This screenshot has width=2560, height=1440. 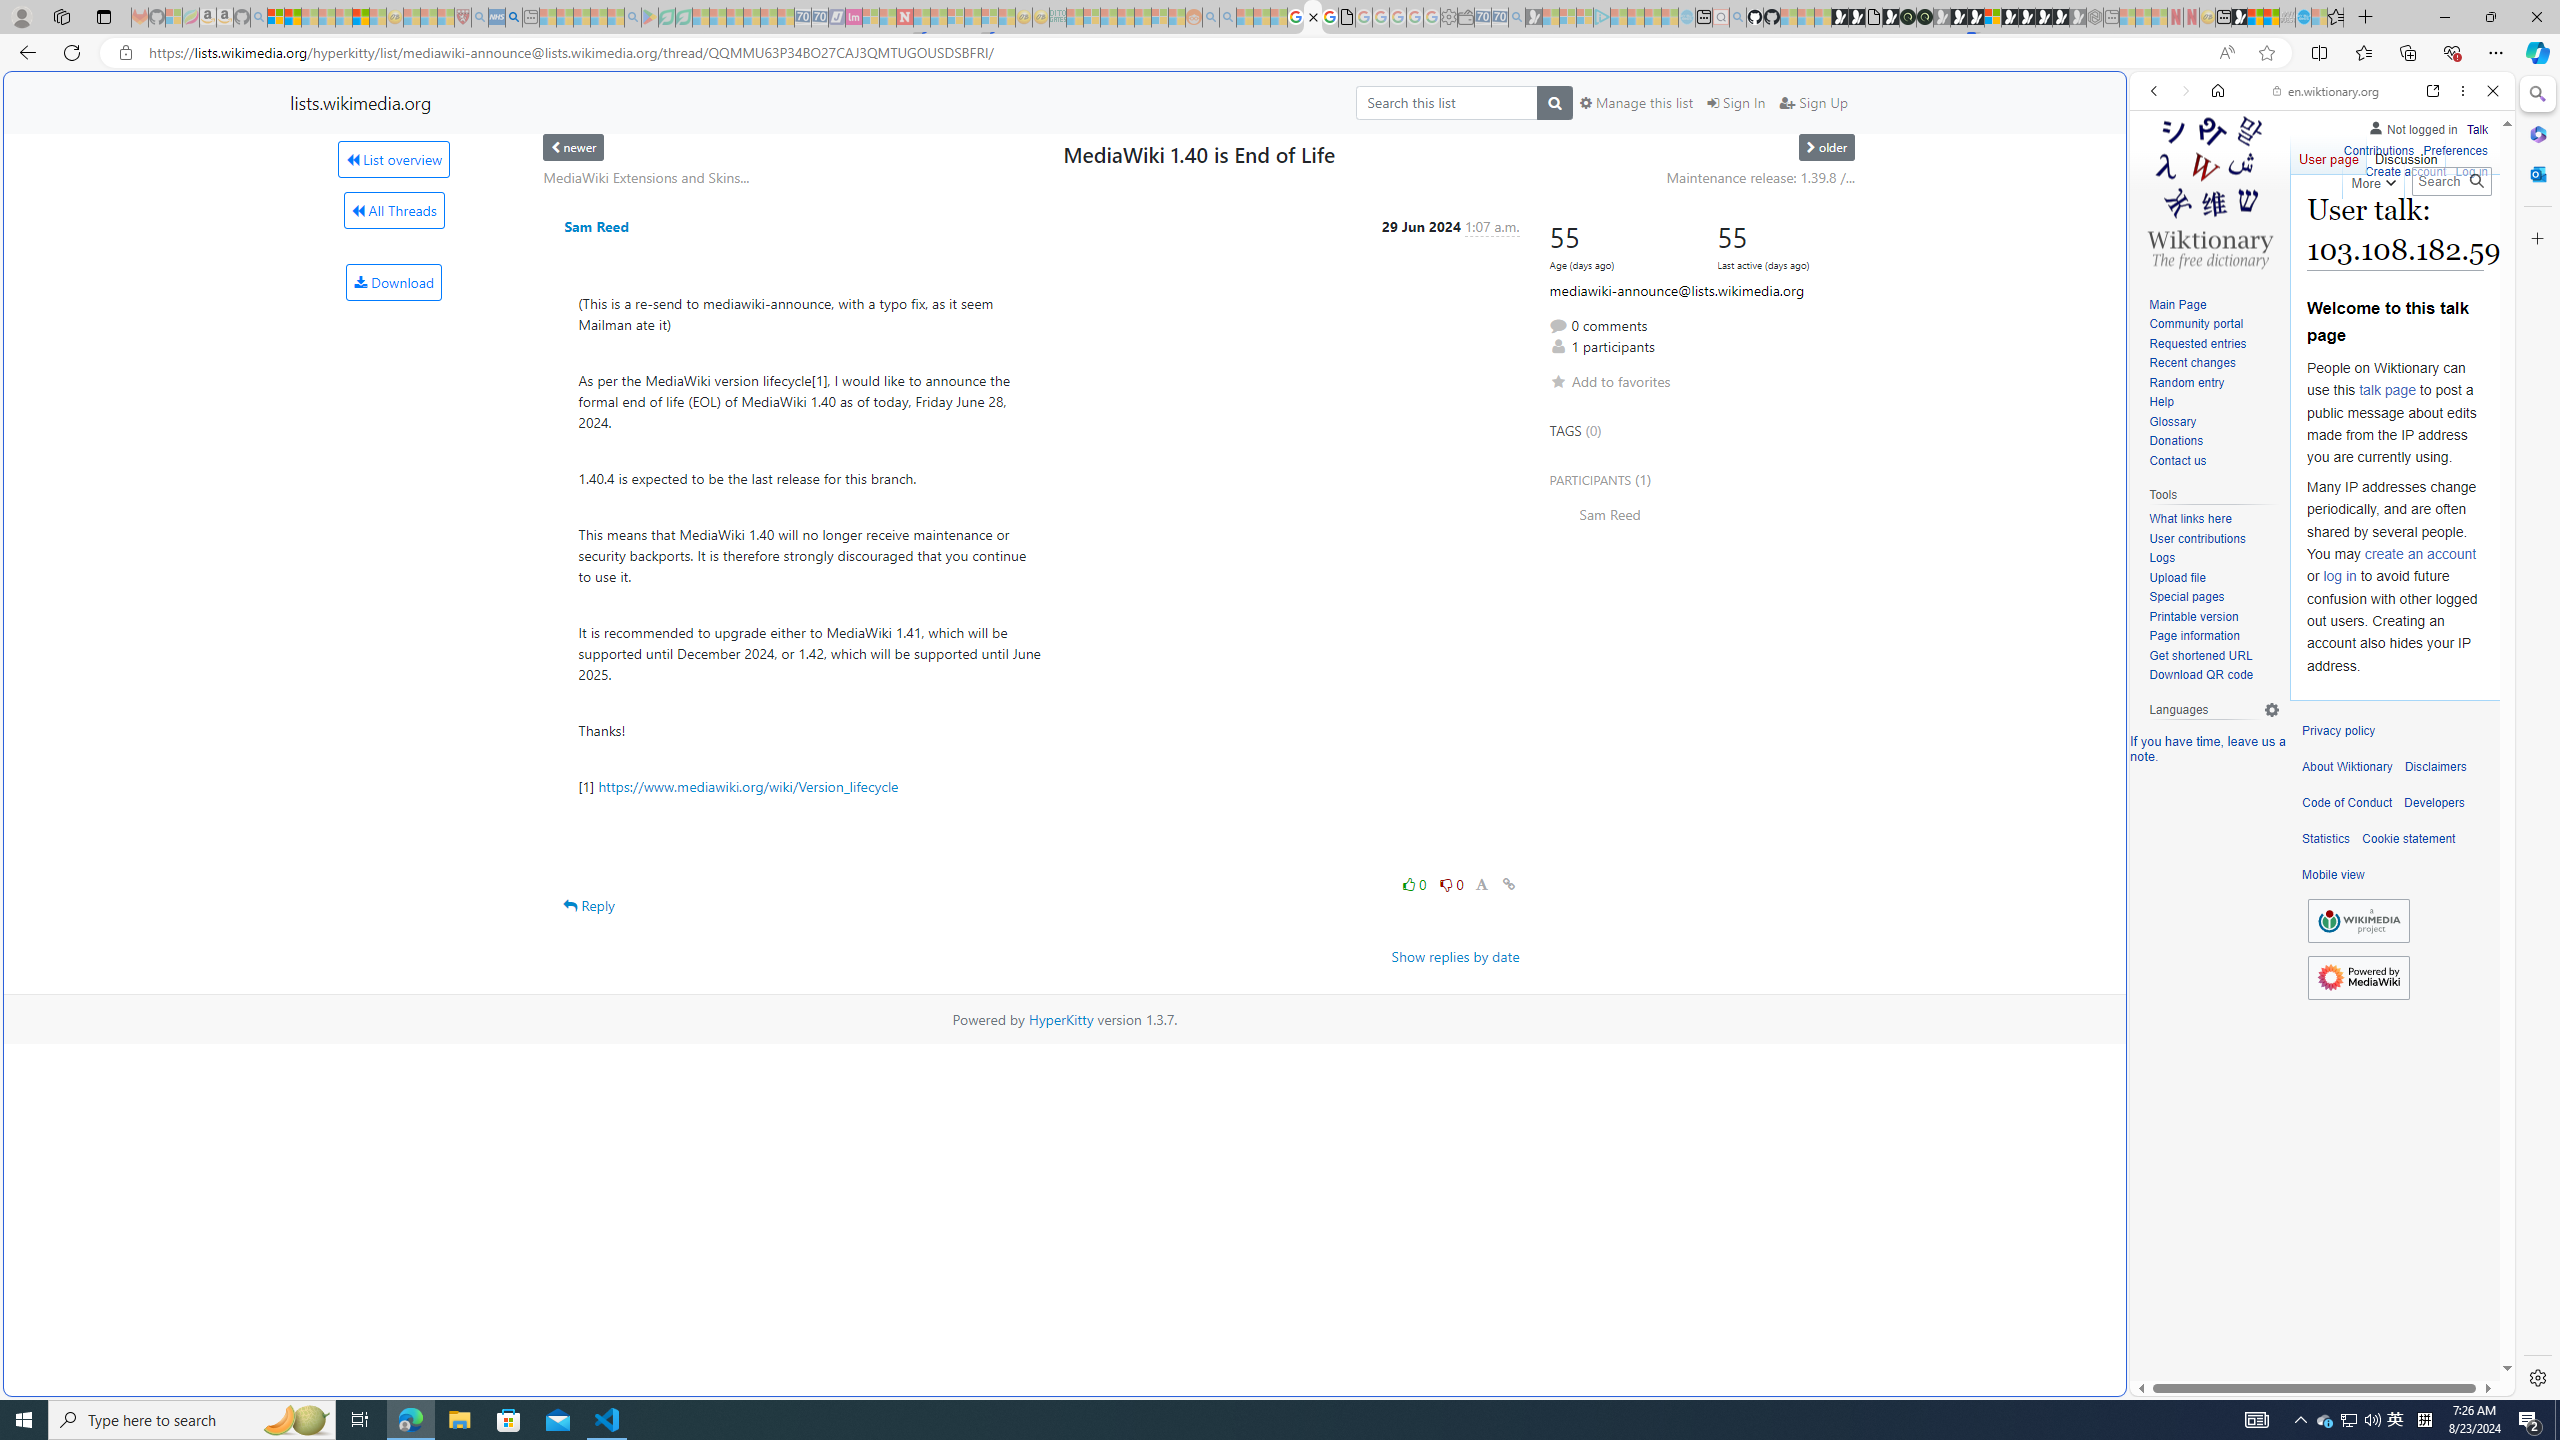 I want to click on Frequently visited, so click(x=1698, y=266).